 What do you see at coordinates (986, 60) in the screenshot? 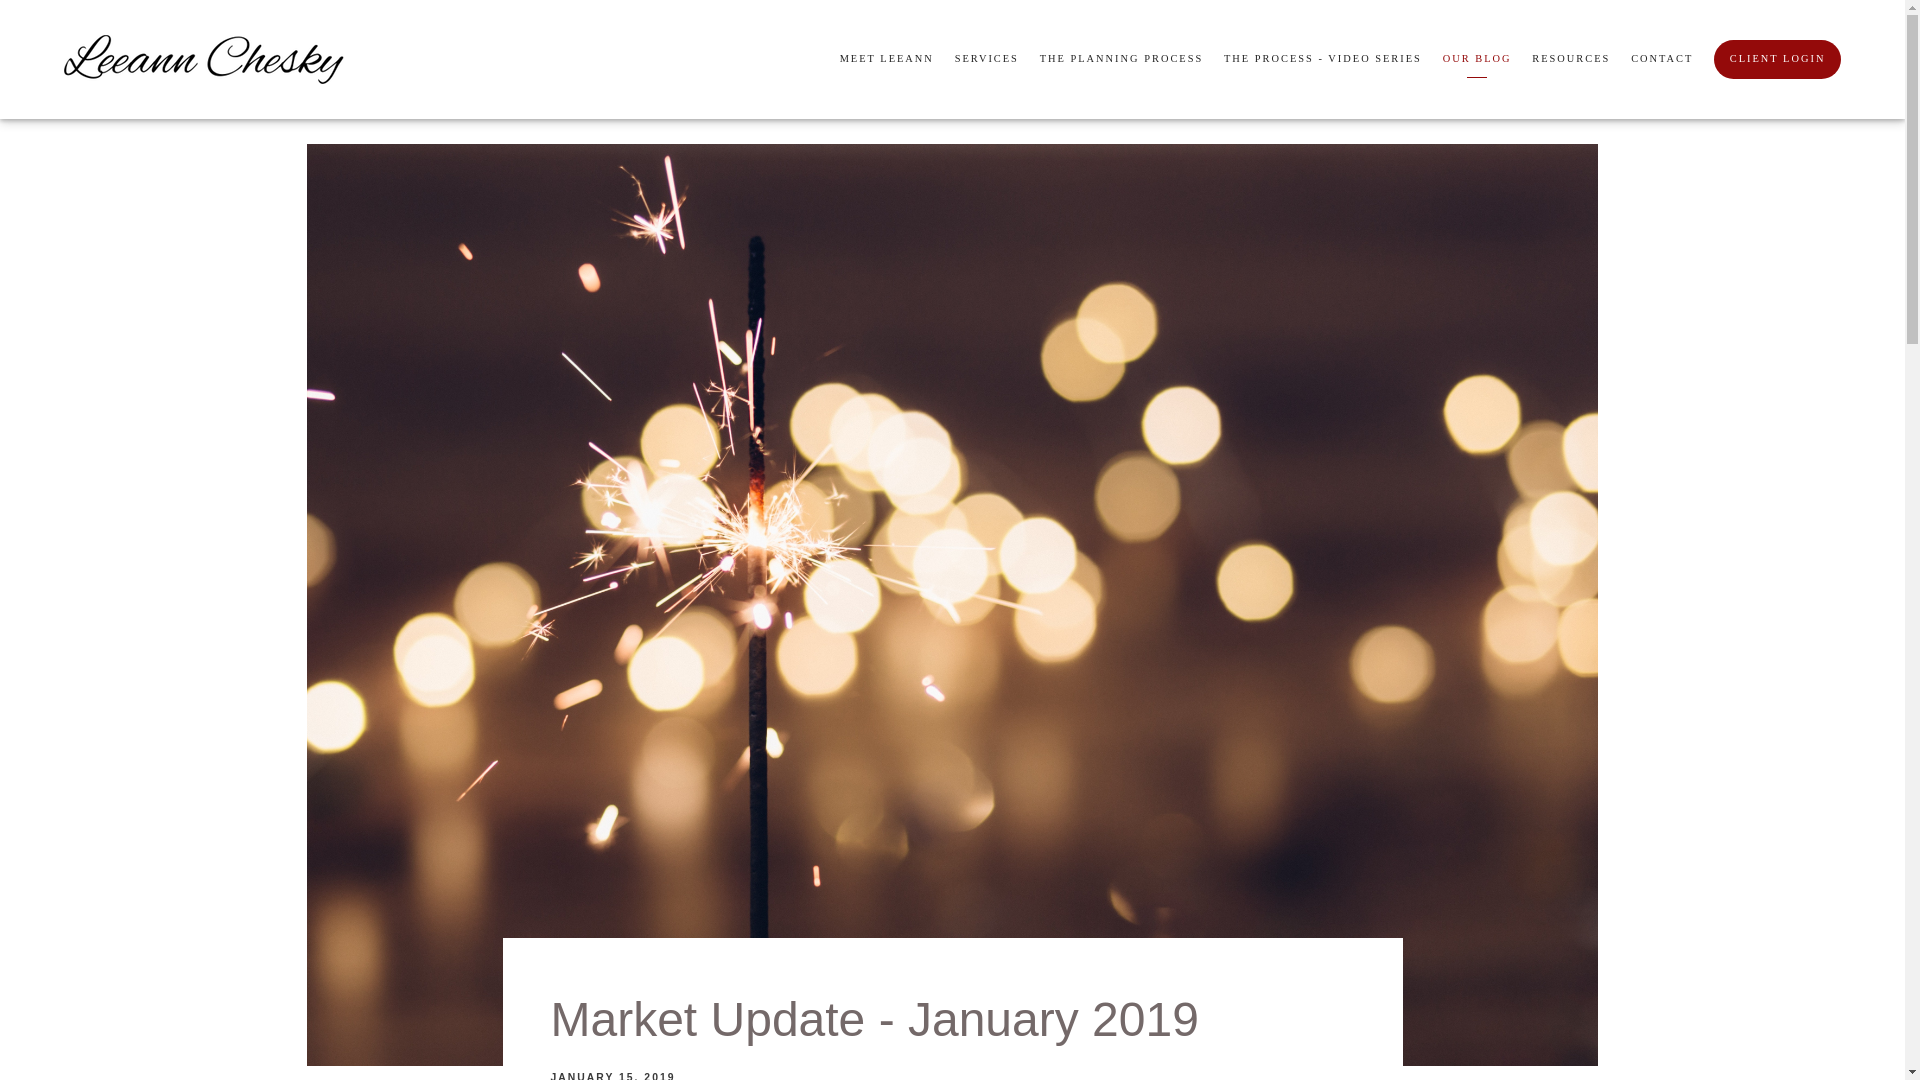
I see `SERVICES` at bounding box center [986, 60].